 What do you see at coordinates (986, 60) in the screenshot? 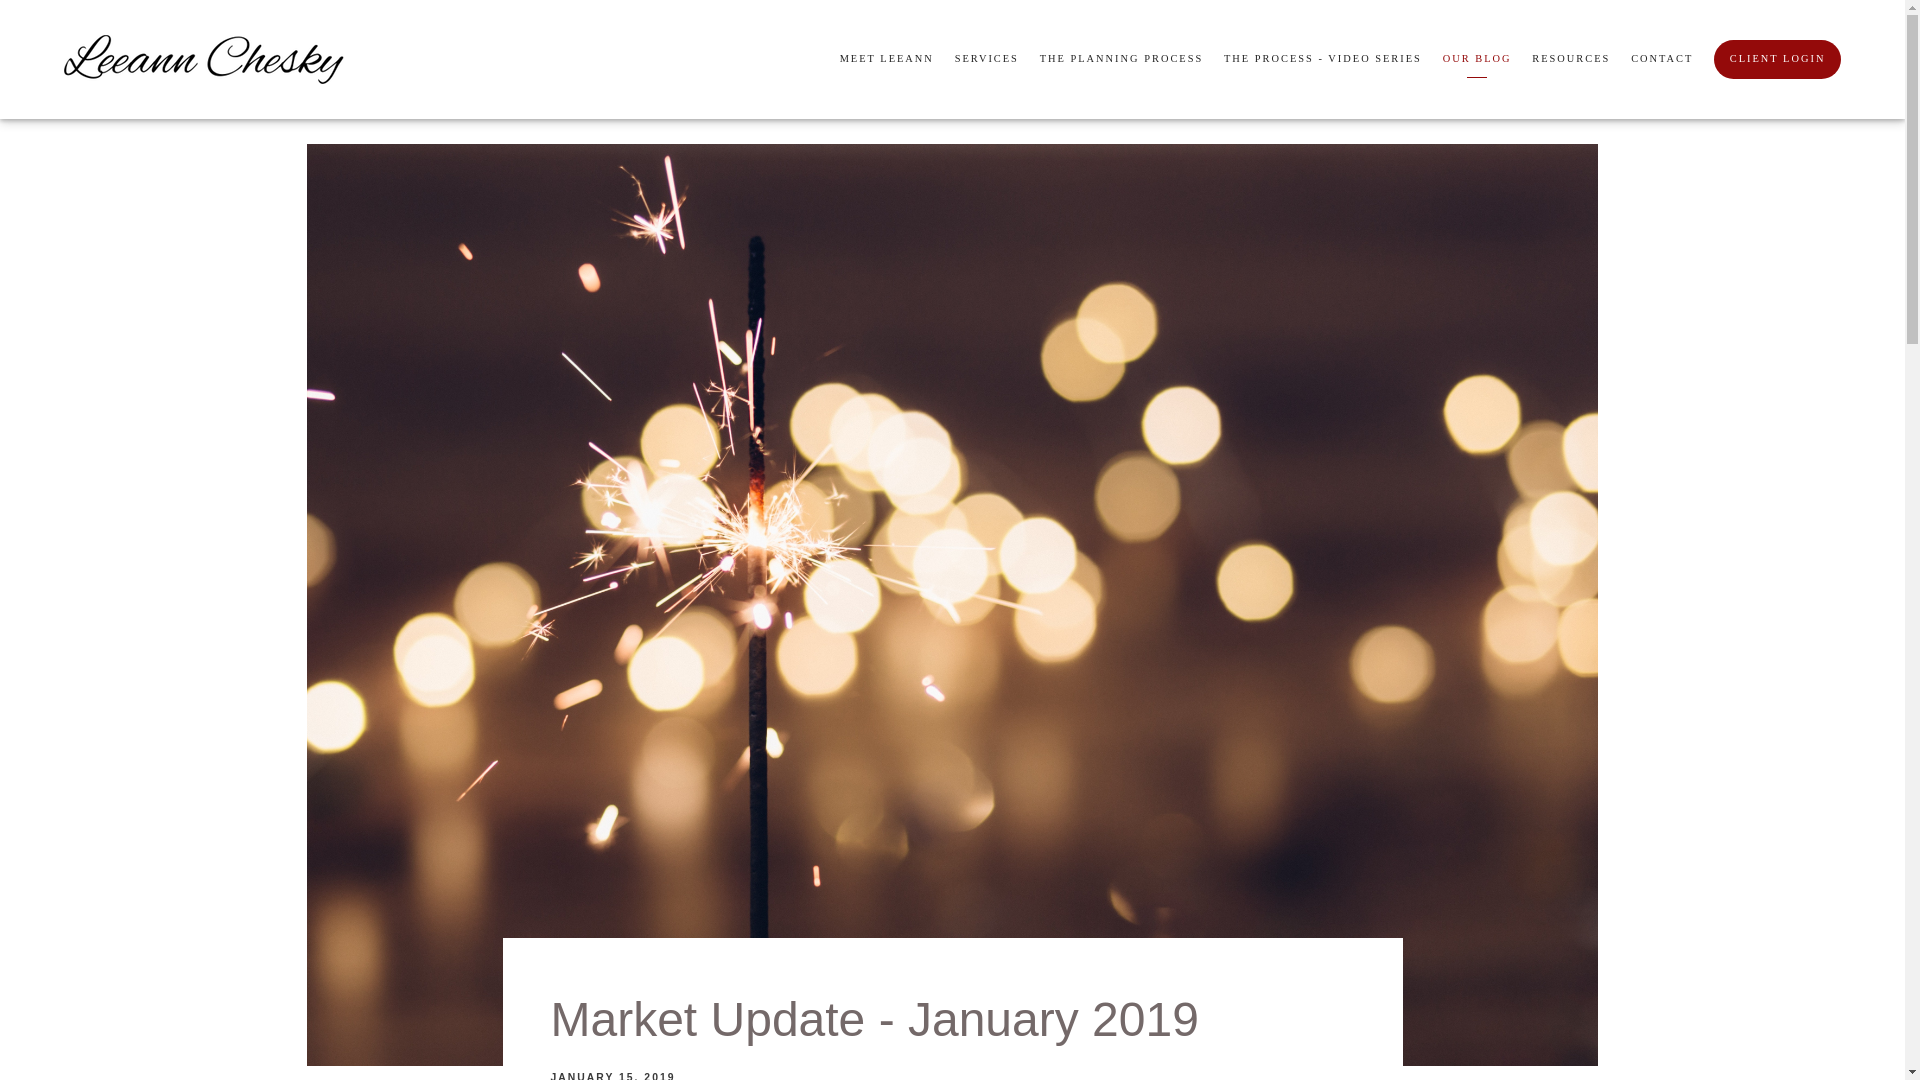
I see `SERVICES` at bounding box center [986, 60].